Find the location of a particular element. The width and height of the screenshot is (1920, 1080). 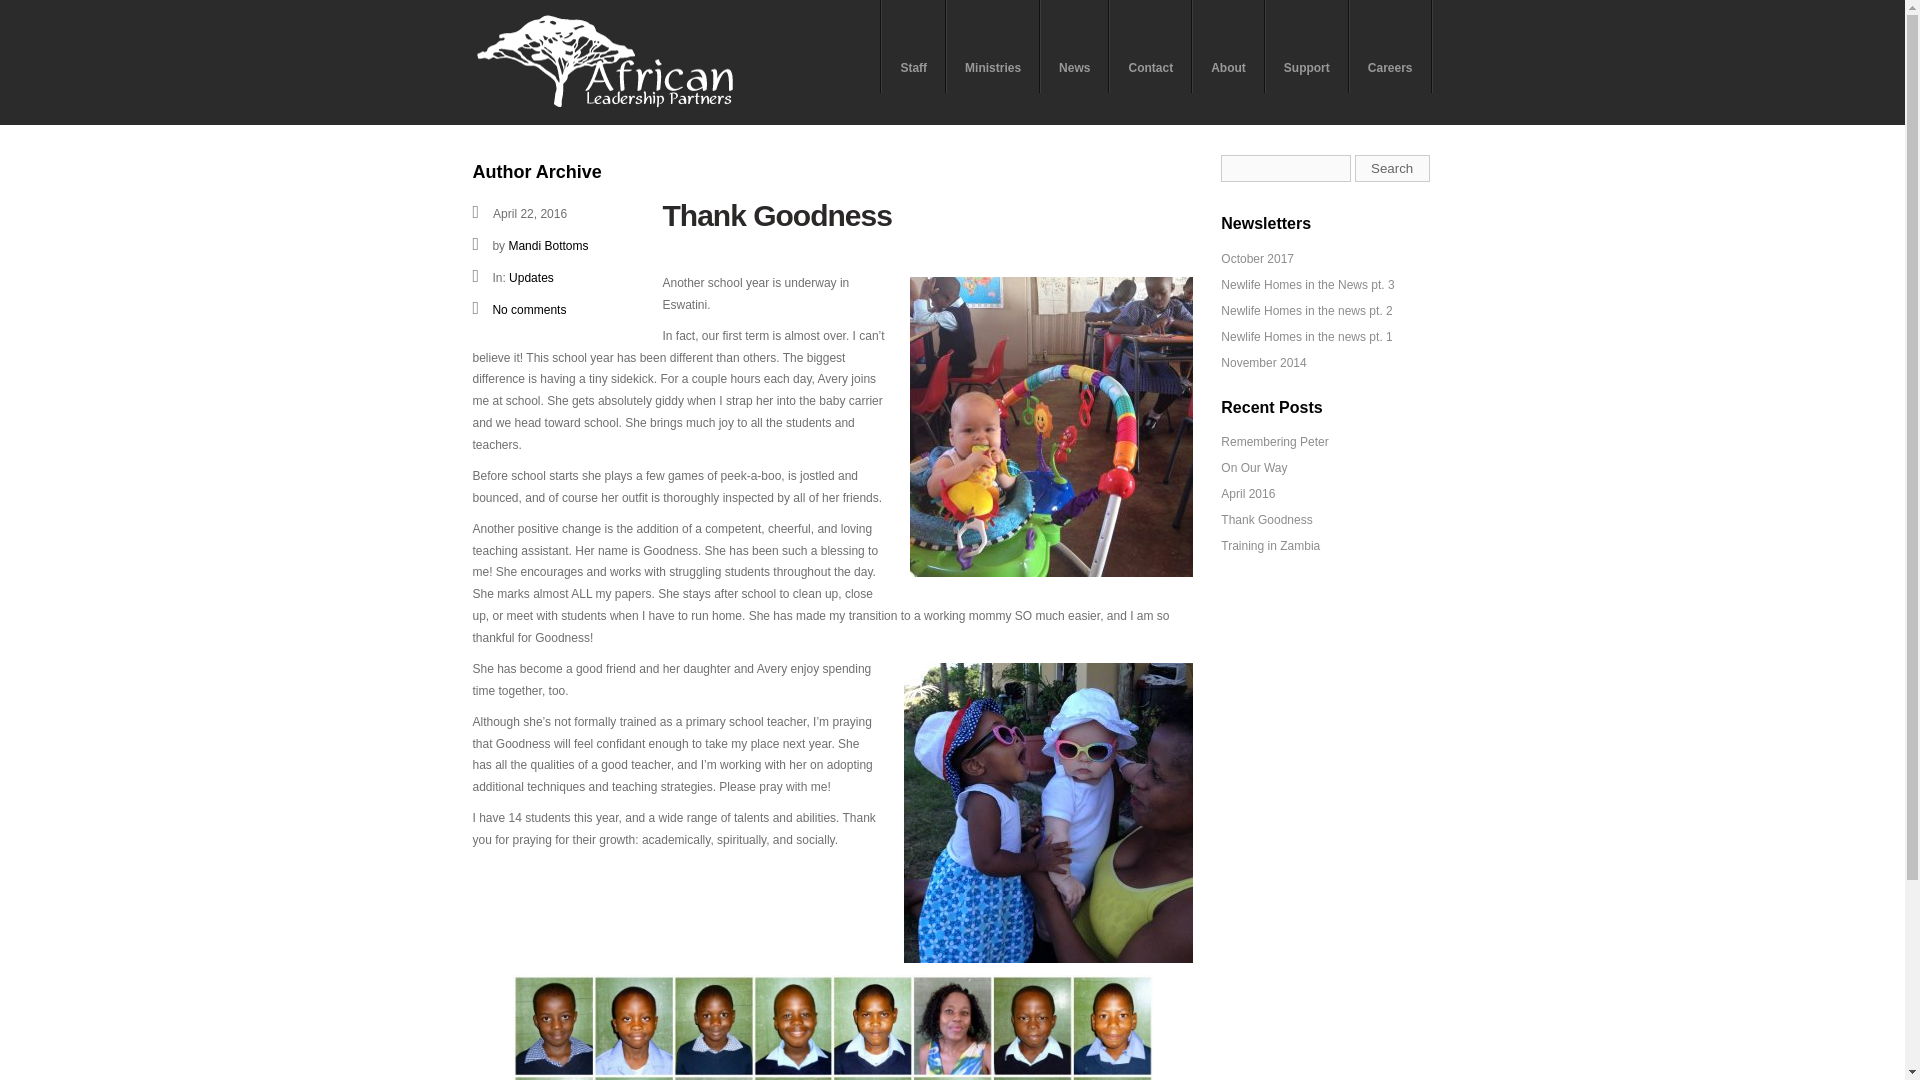

Contact is located at coordinates (1150, 46).